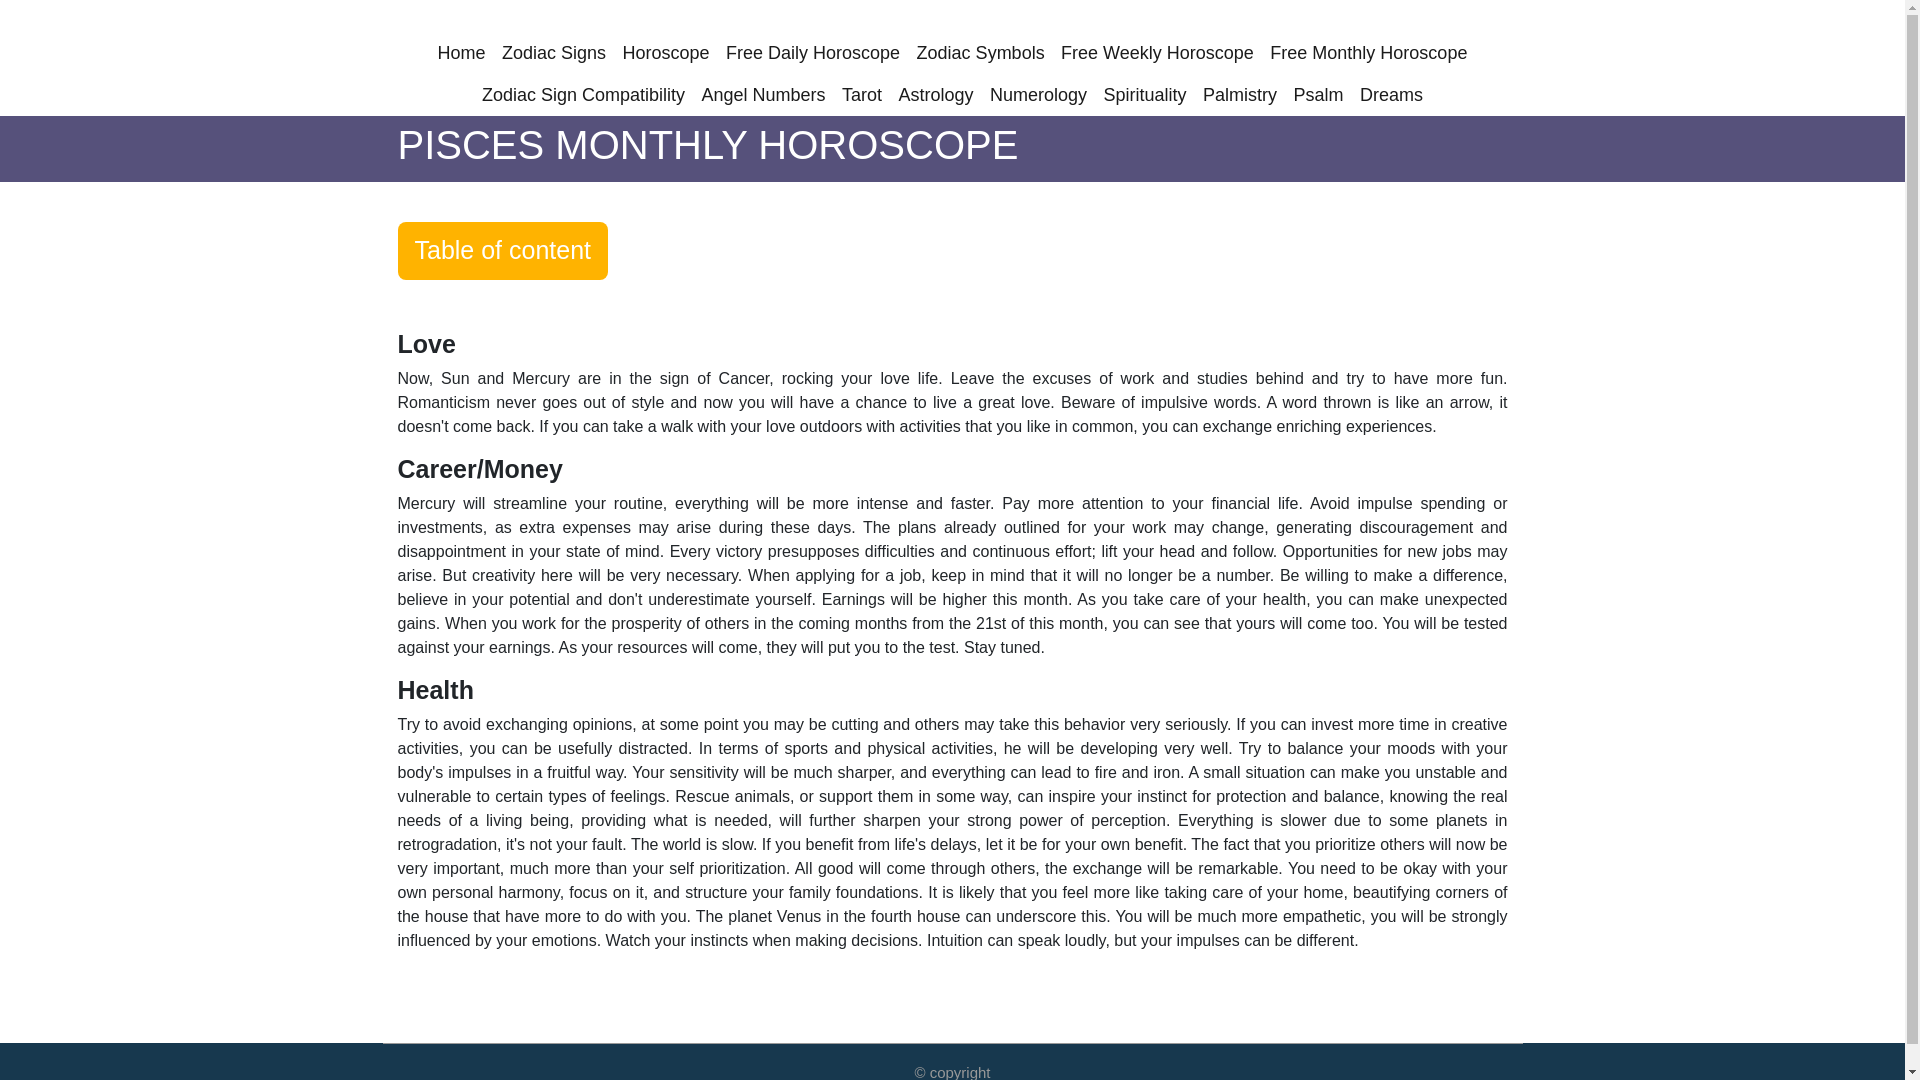  I want to click on Spirituality, so click(1145, 94).